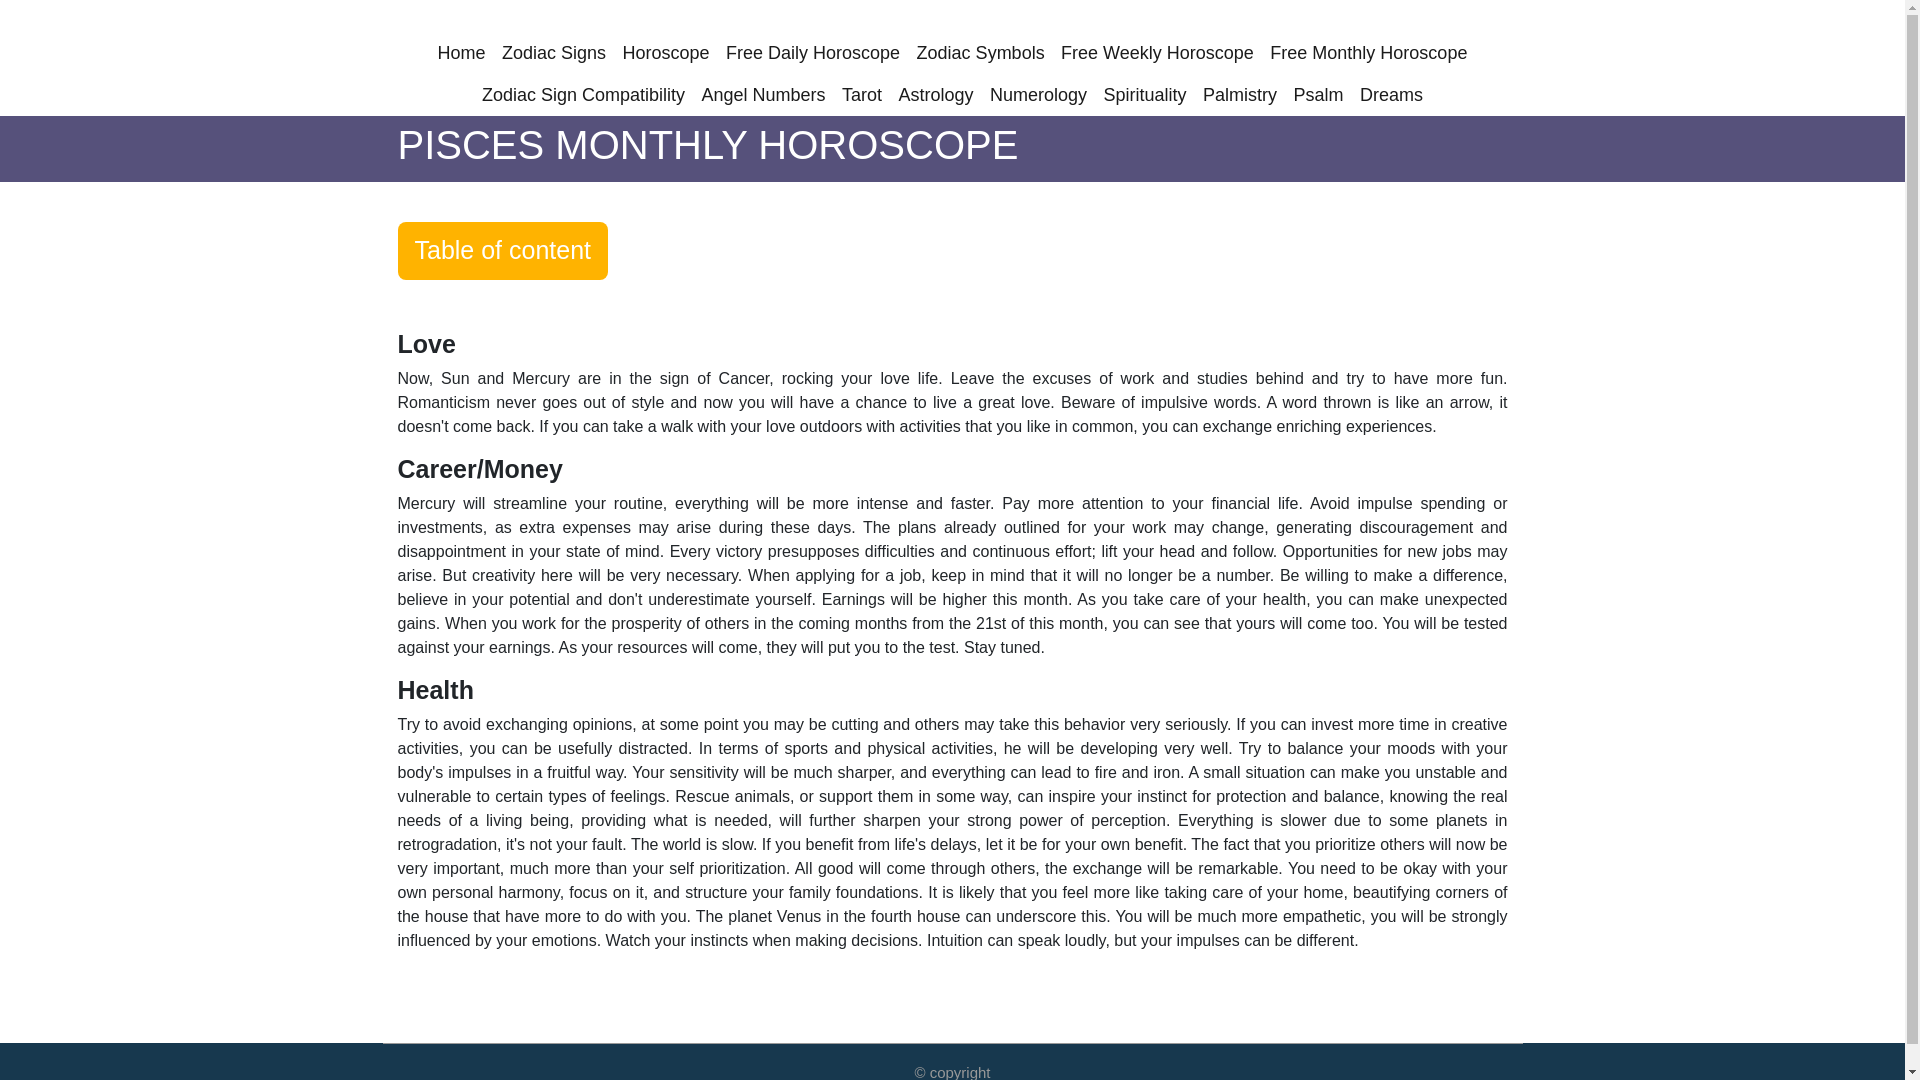  I want to click on Spirituality, so click(1145, 94).